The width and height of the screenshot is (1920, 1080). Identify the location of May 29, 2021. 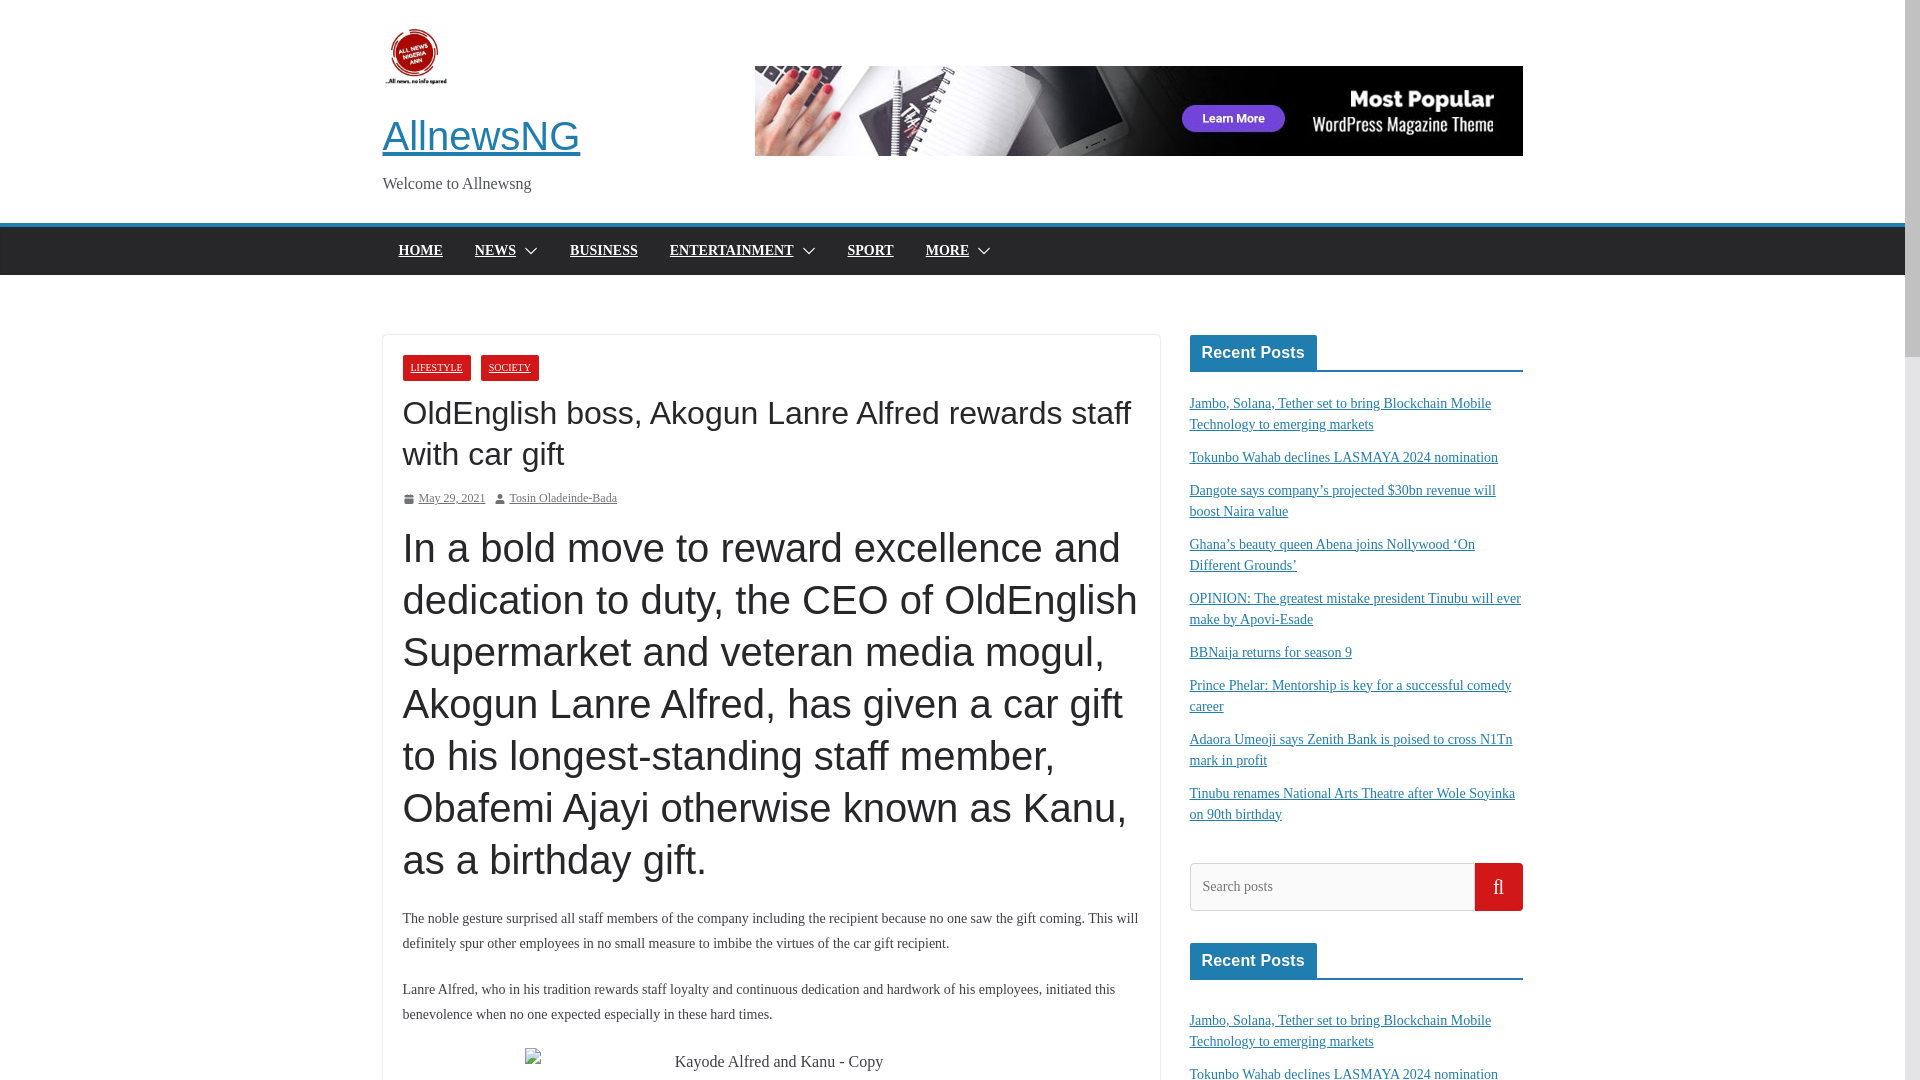
(443, 498).